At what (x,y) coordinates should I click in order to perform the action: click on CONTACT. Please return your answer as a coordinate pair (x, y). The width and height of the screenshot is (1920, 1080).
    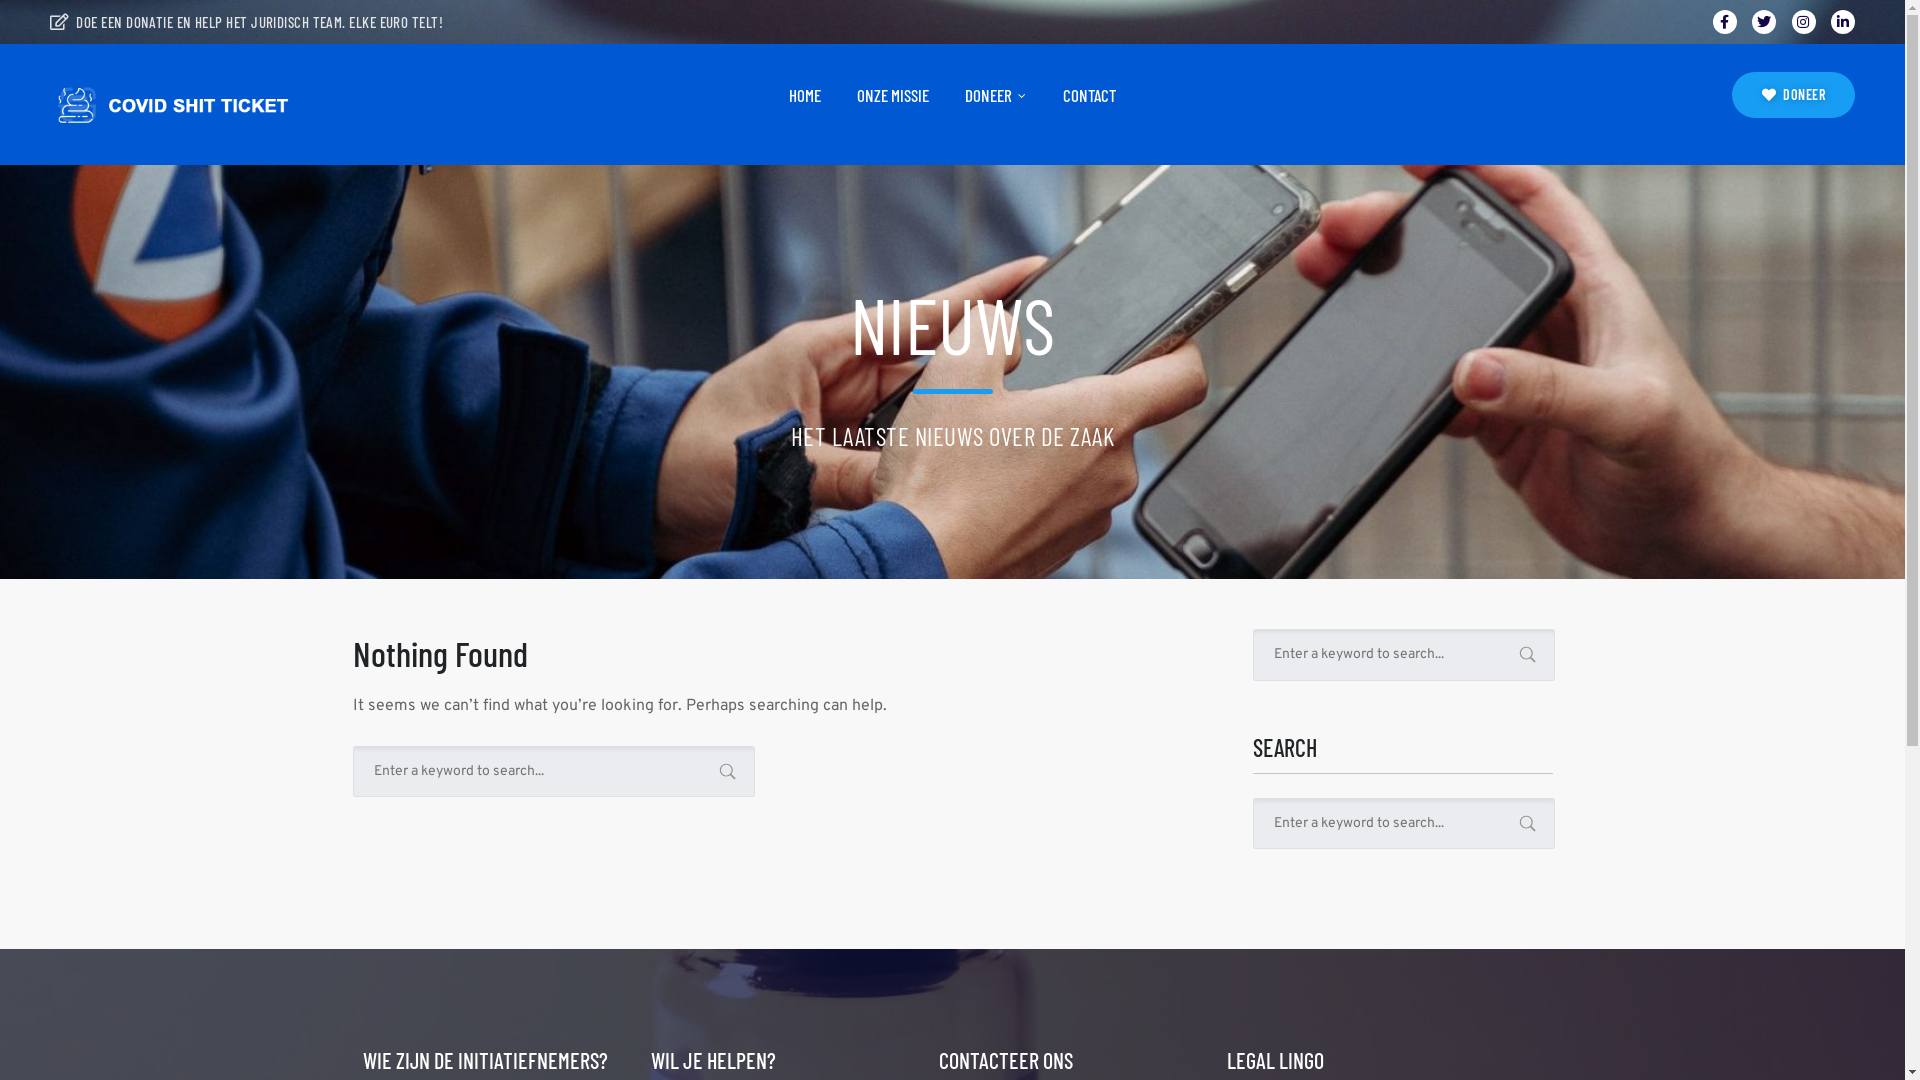
    Looking at the image, I should click on (1090, 96).